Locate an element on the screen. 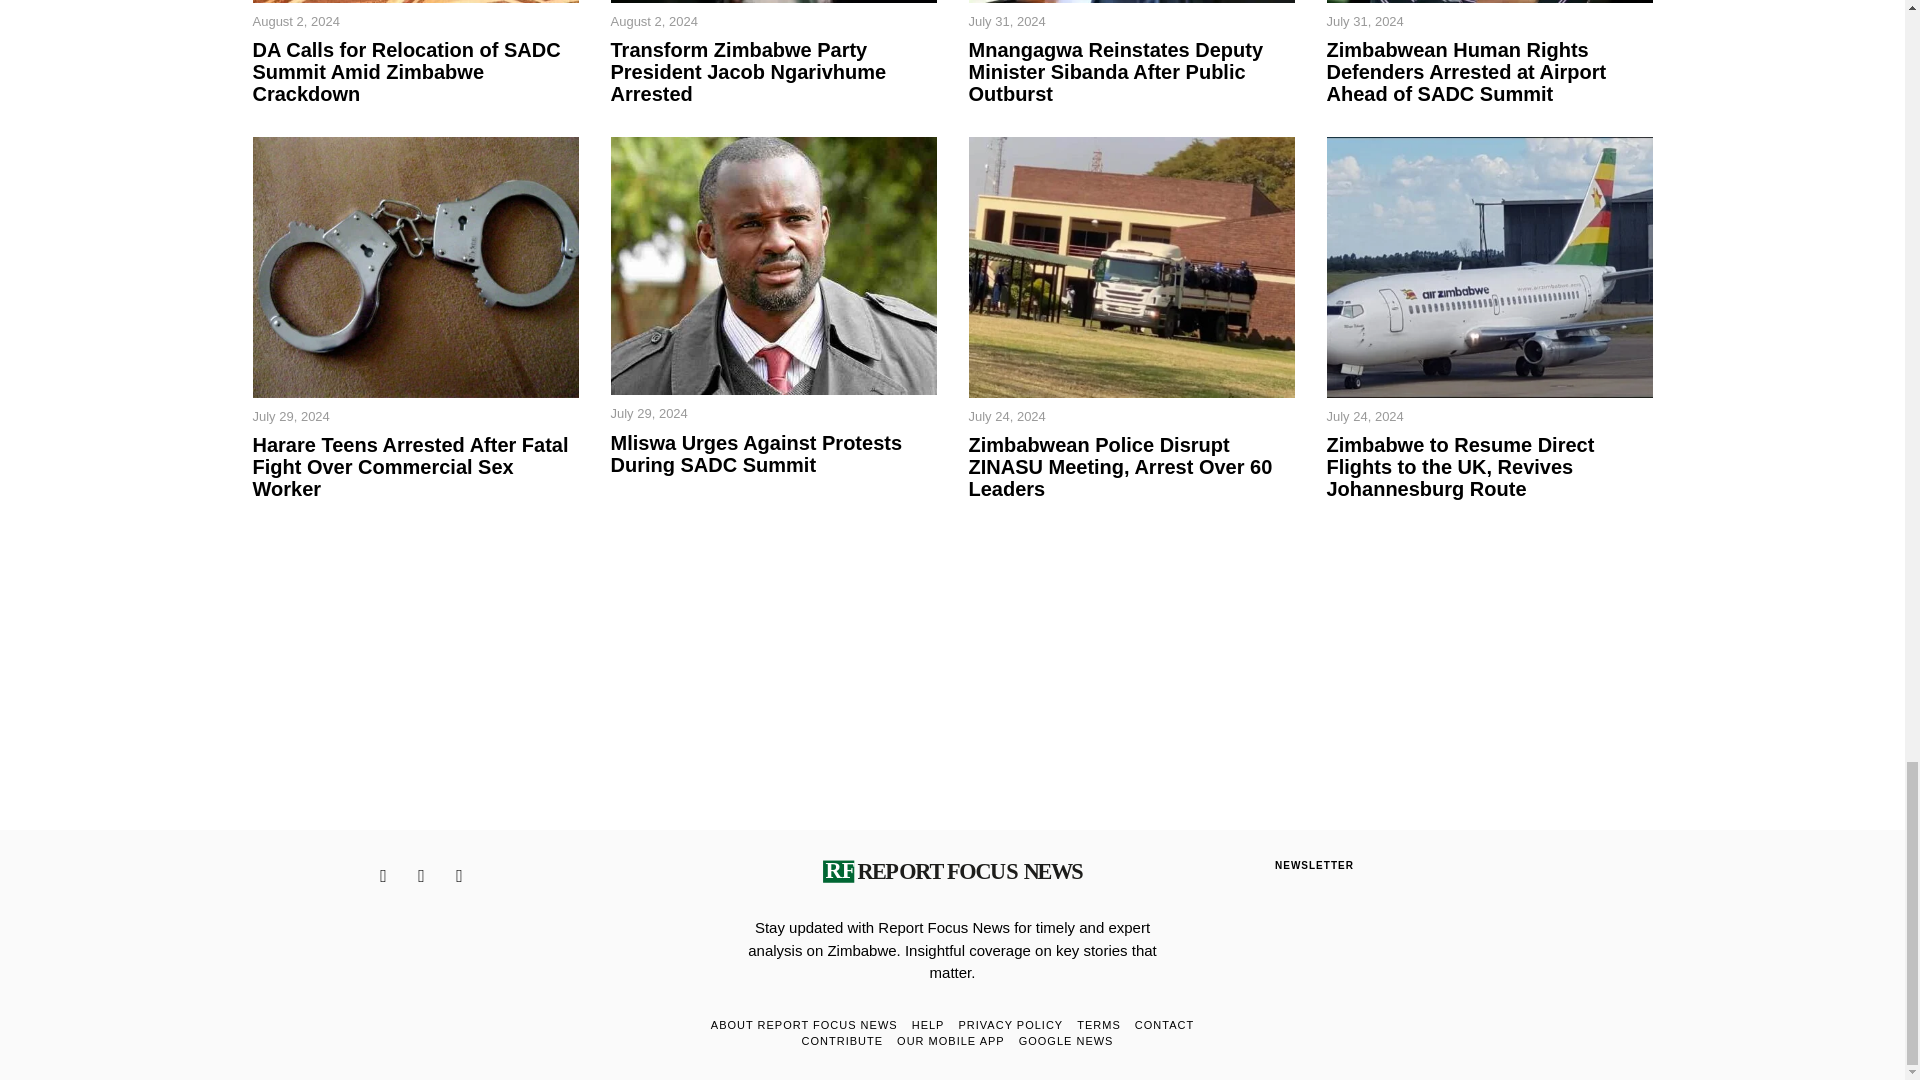 Image resolution: width=1920 pixels, height=1080 pixels. 31 Jul, 2024 23:34:09 is located at coordinates (1364, 22).